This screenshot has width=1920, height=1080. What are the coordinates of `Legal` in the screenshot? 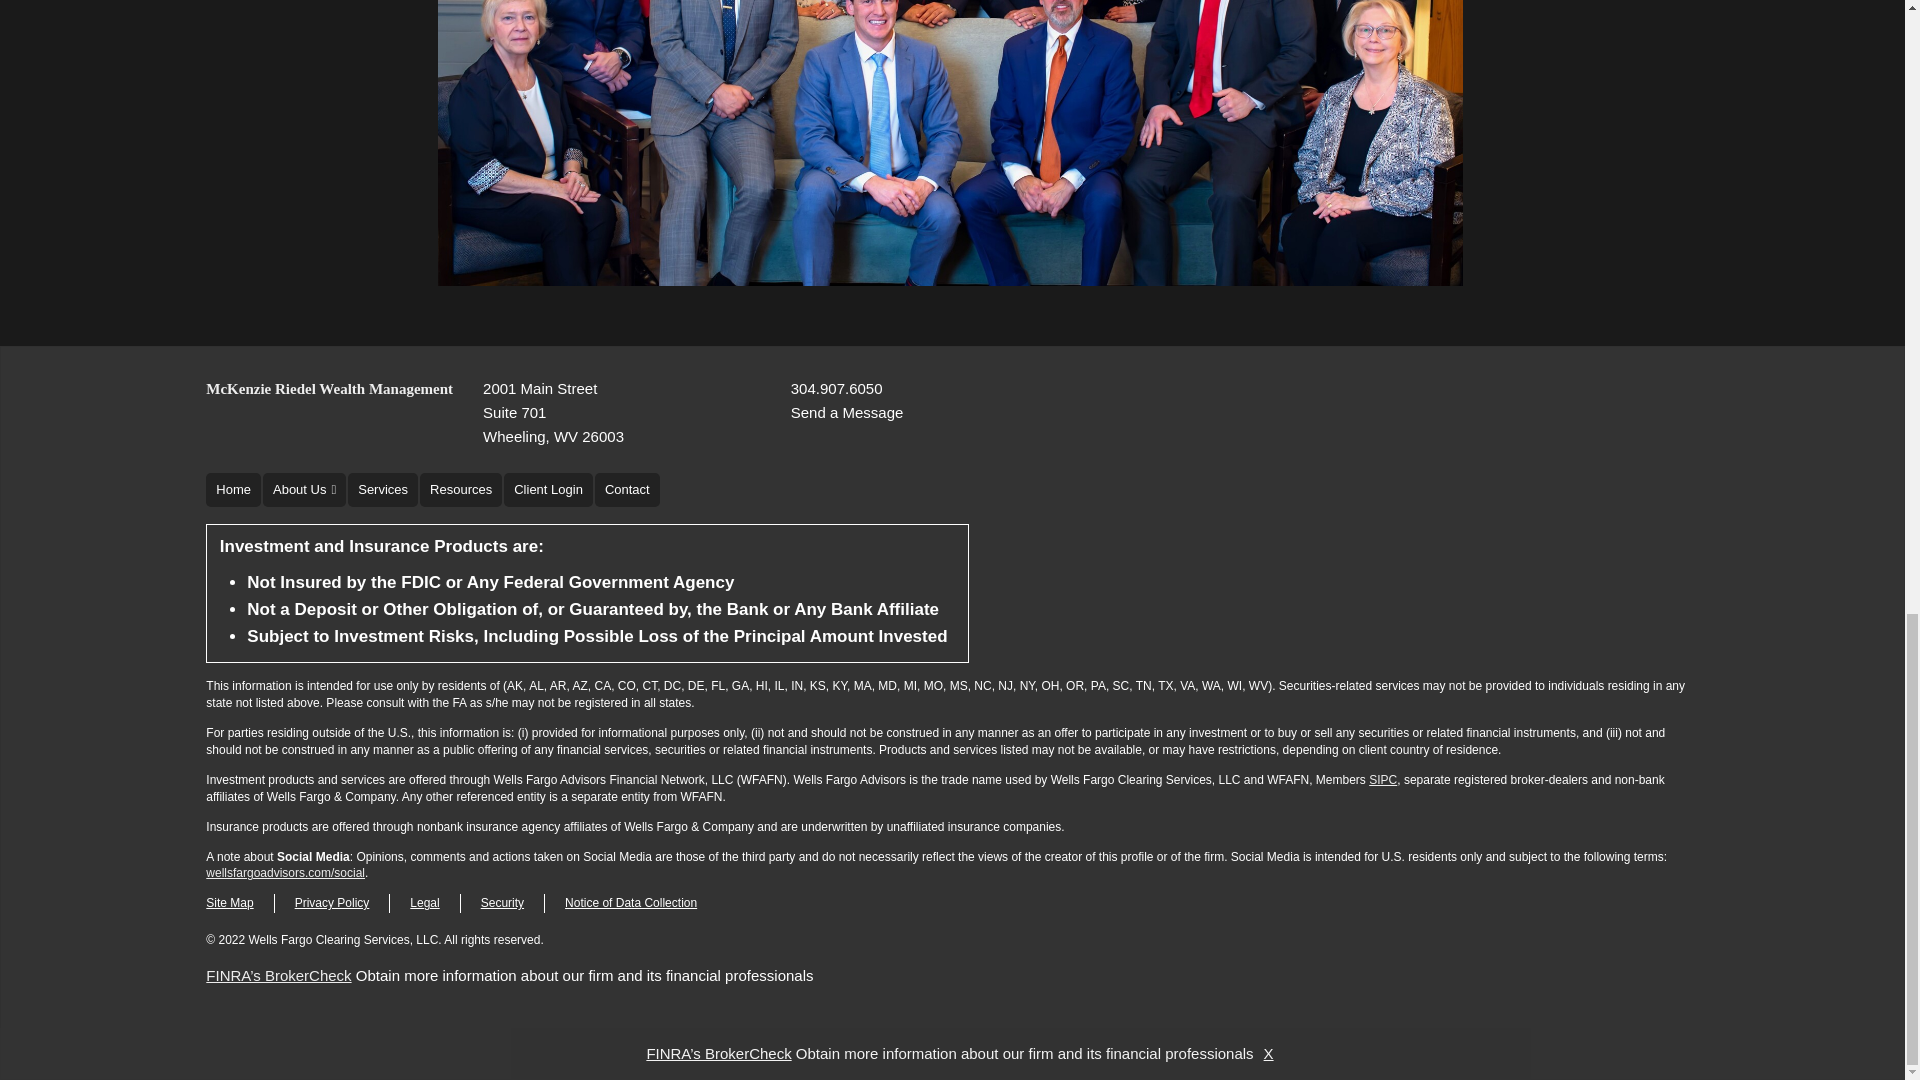 It's located at (424, 903).